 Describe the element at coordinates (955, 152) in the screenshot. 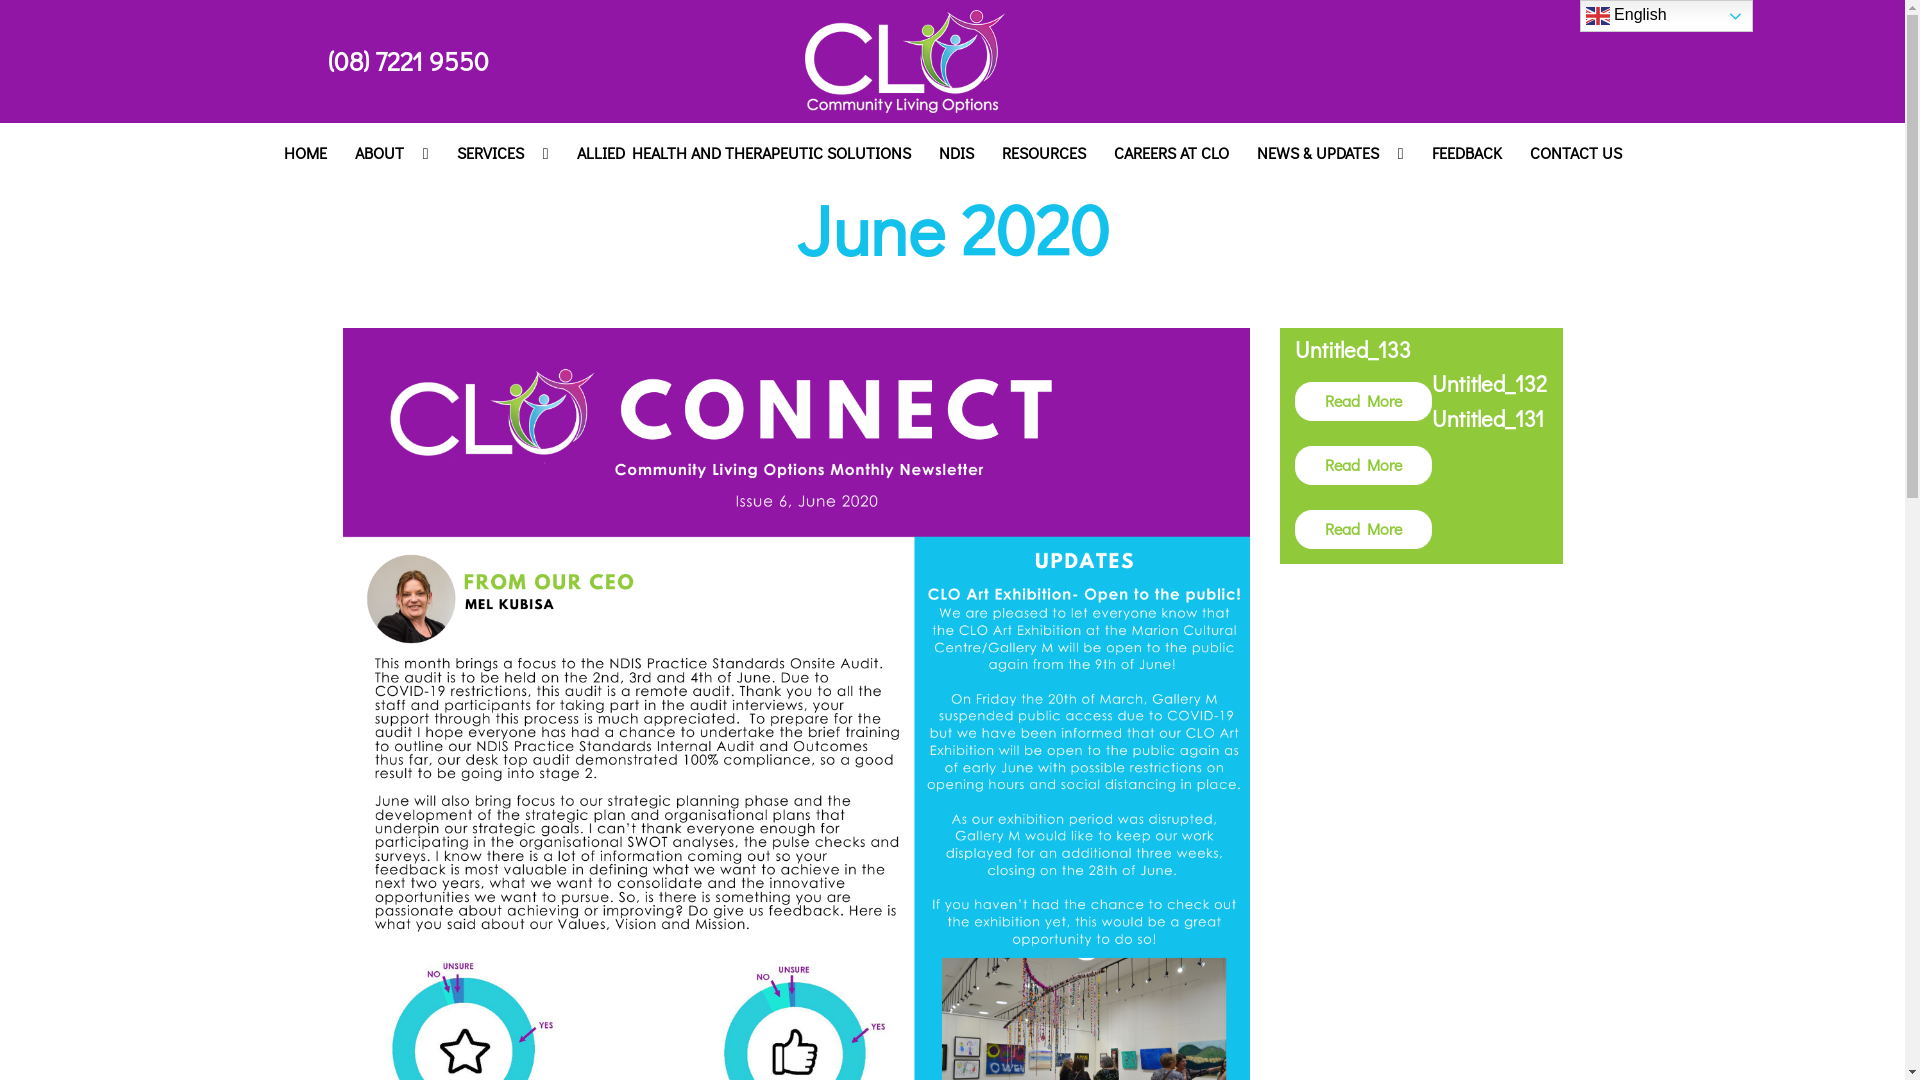

I see `NDIS` at that location.